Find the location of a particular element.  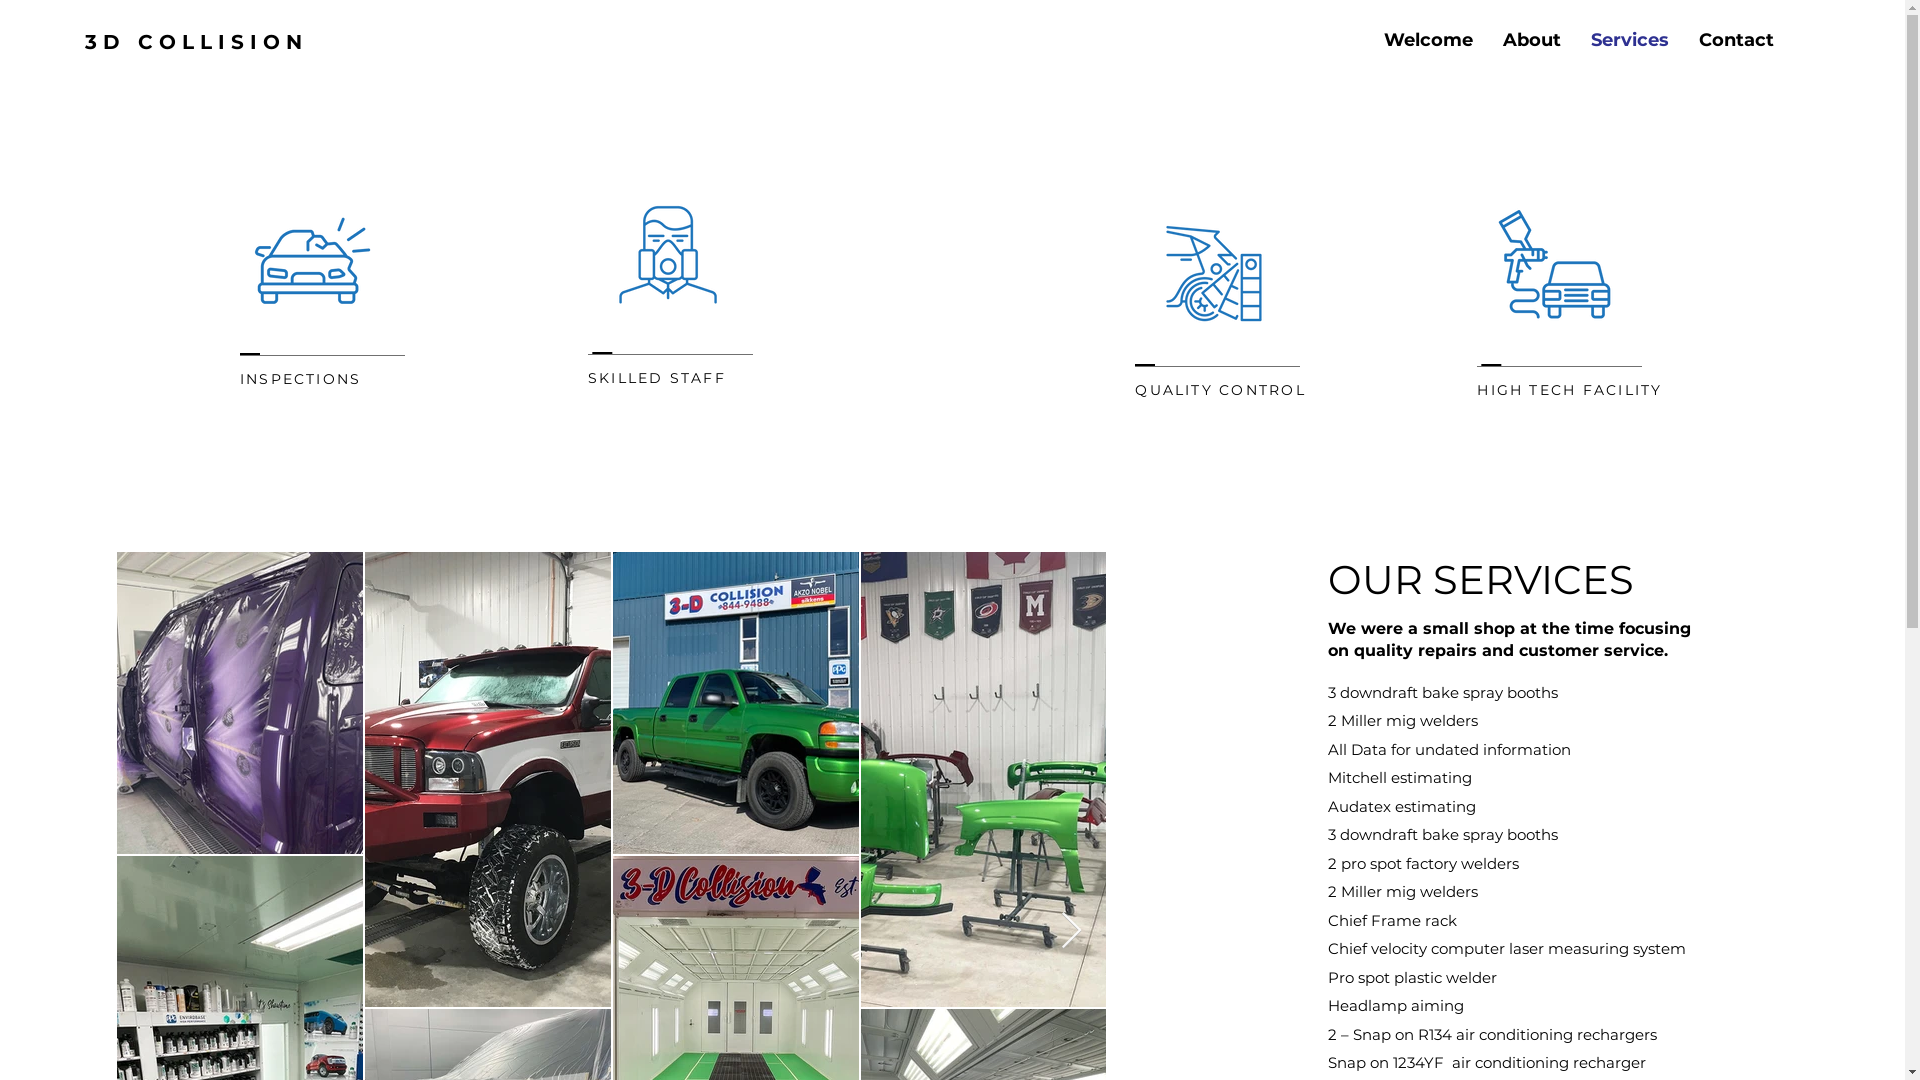

Contact is located at coordinates (1736, 40).